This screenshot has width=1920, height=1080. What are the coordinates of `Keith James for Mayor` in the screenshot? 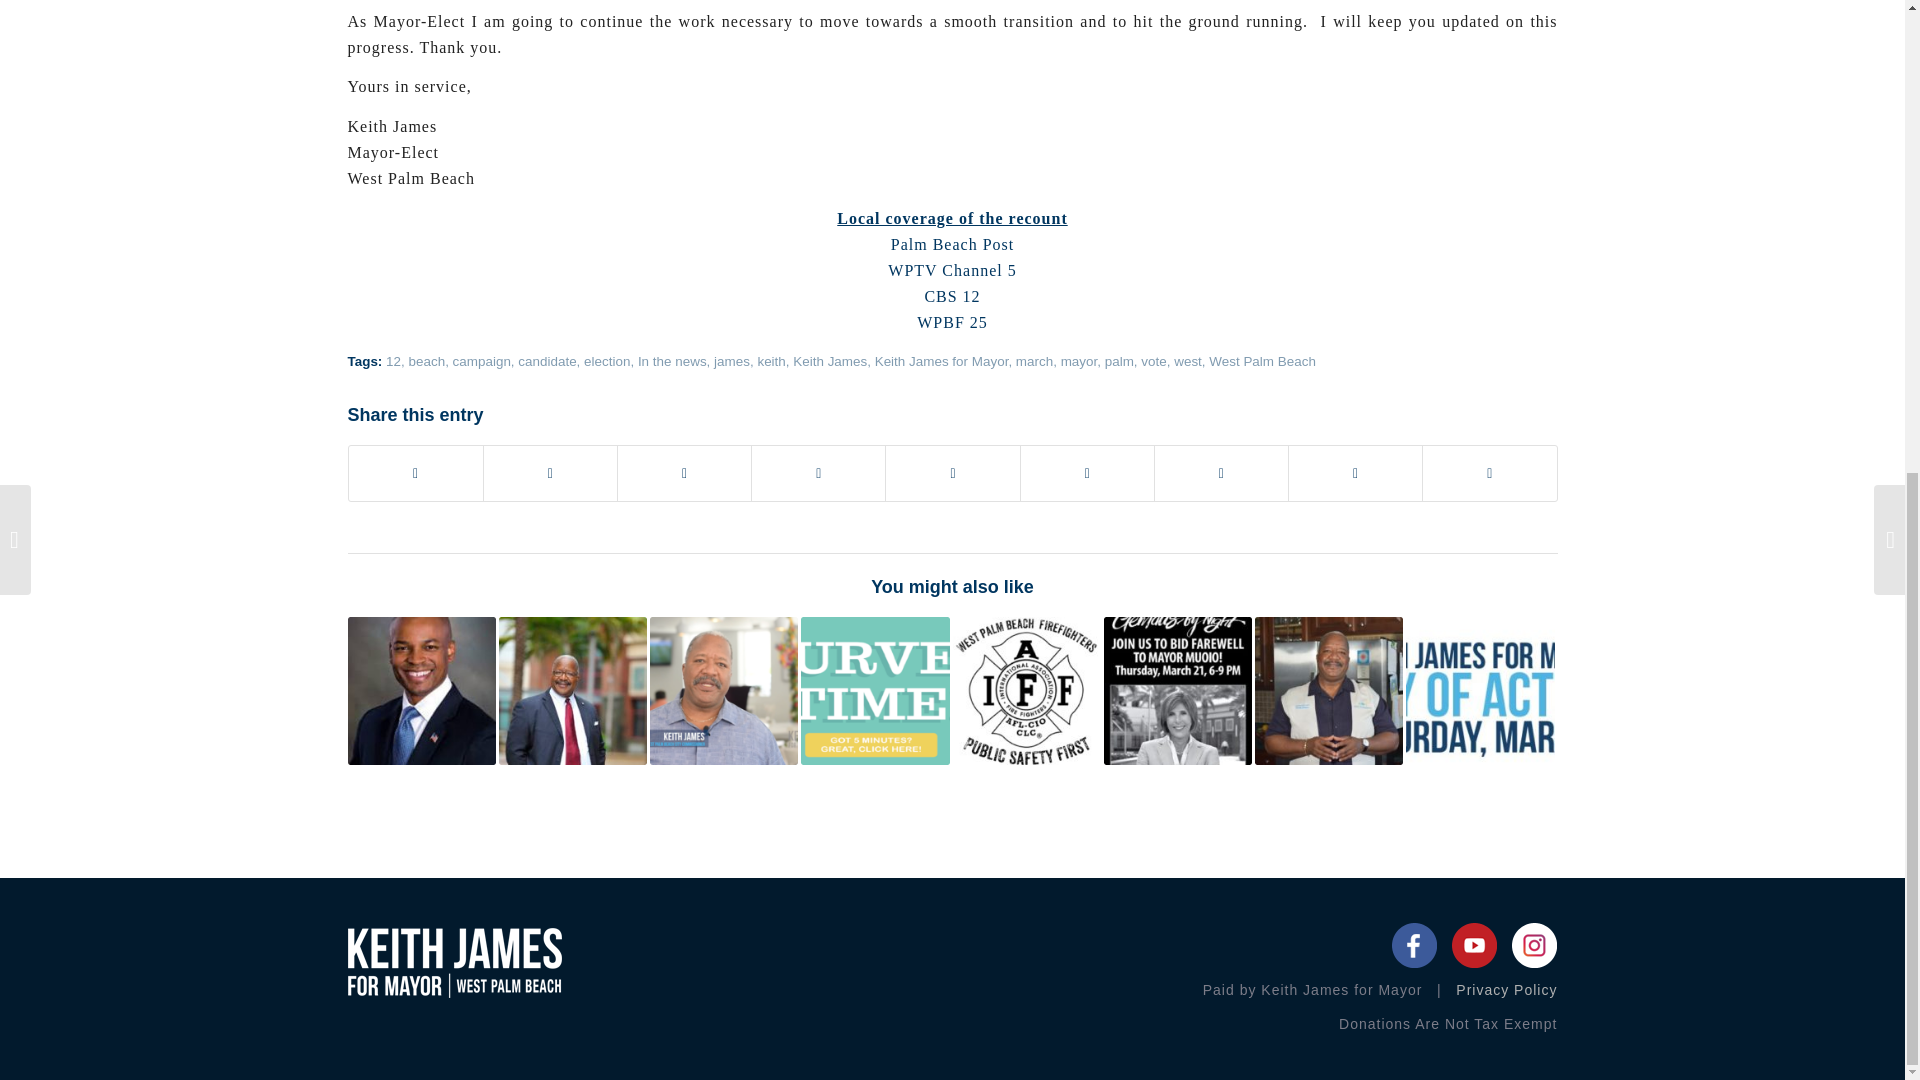 It's located at (942, 362).